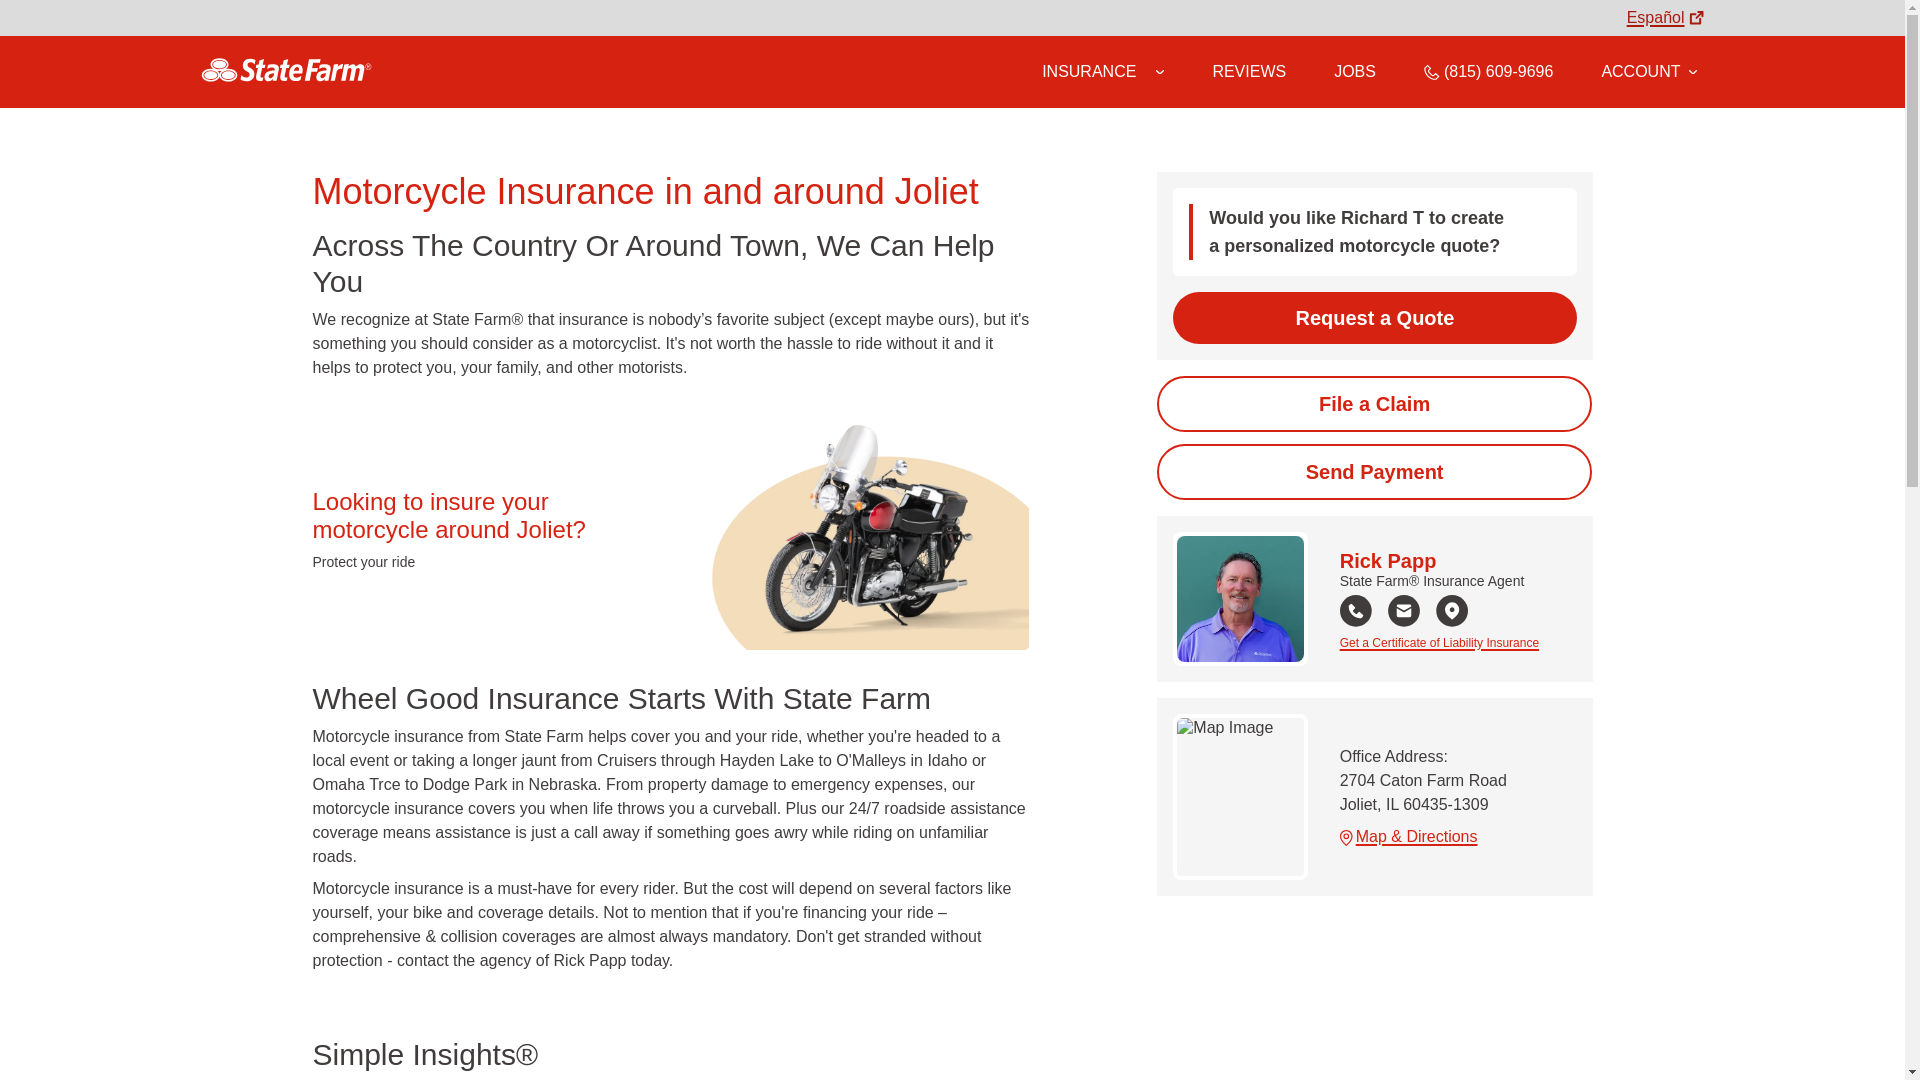 This screenshot has width=1920, height=1080. What do you see at coordinates (1102, 72) in the screenshot?
I see `Insurance` at bounding box center [1102, 72].